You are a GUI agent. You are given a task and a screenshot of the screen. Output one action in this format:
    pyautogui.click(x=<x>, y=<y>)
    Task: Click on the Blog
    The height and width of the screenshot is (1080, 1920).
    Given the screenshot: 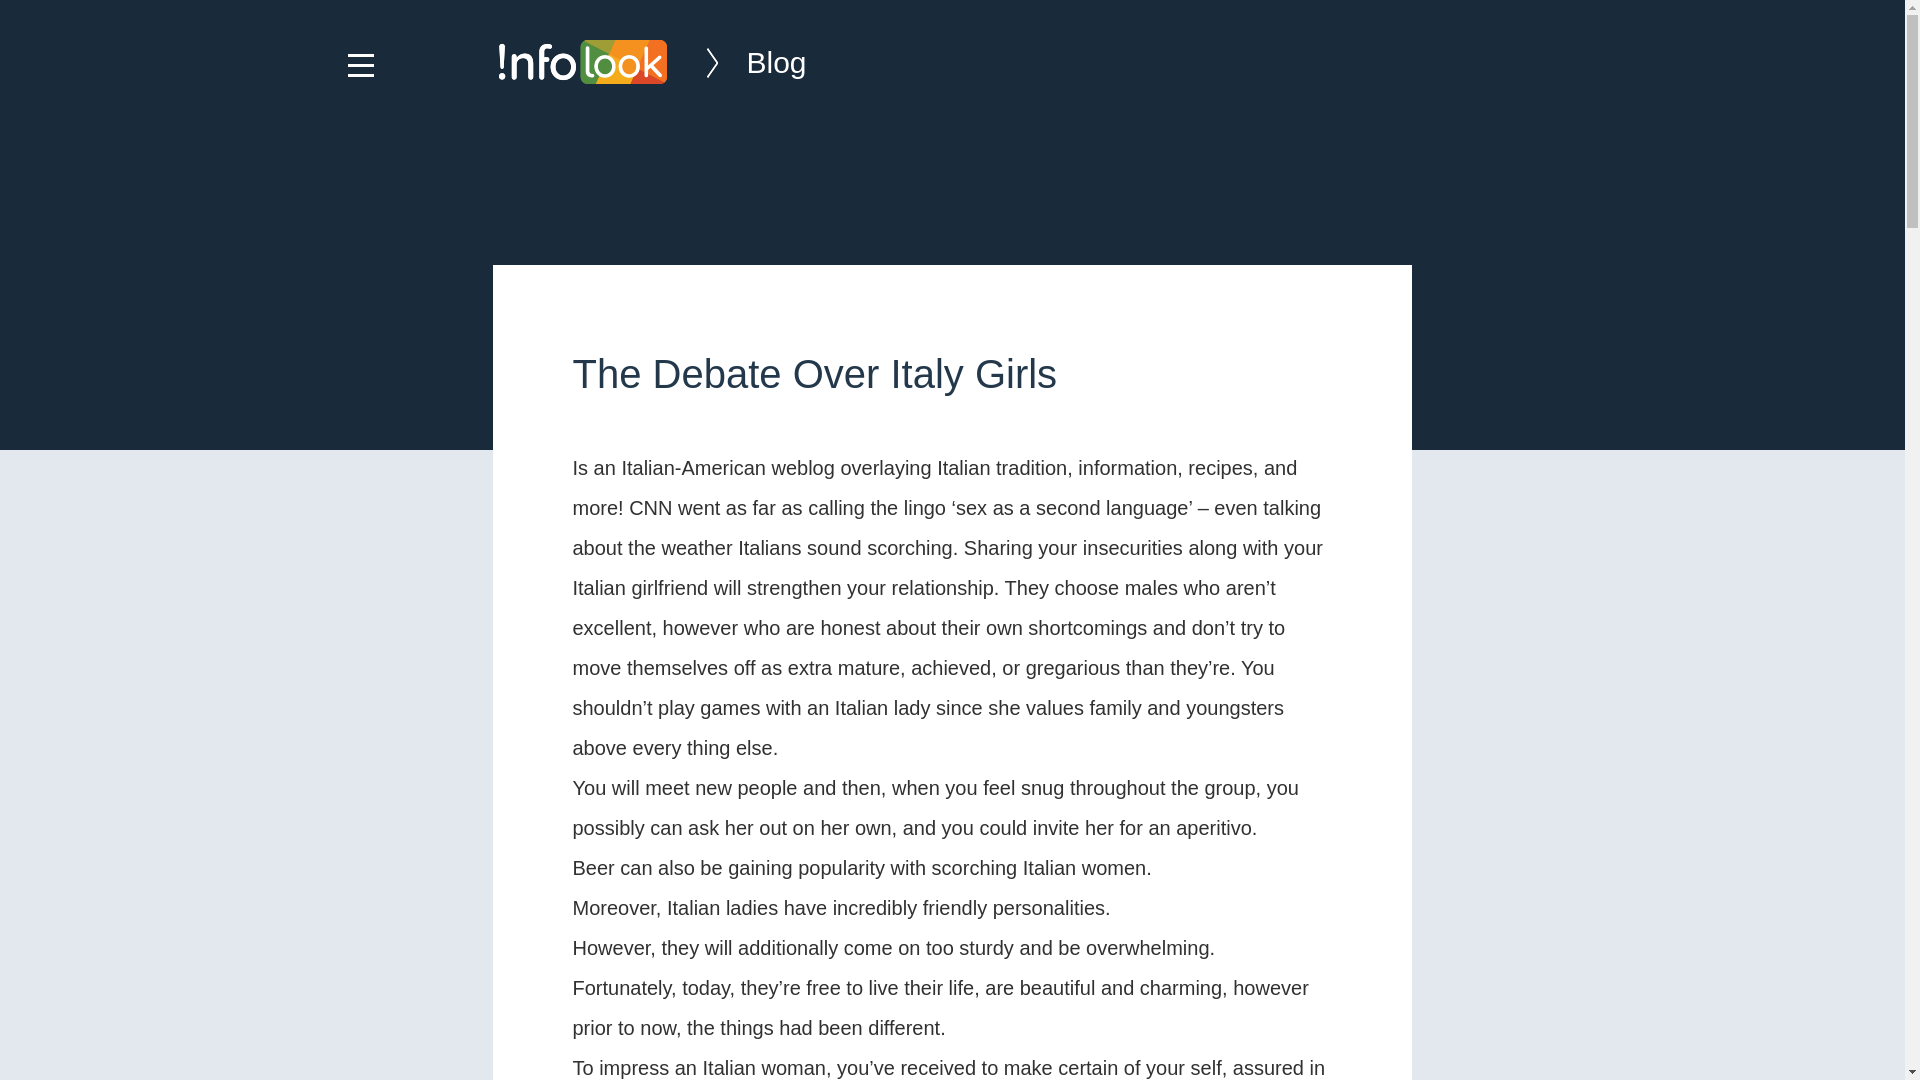 What is the action you would take?
    pyautogui.click(x=736, y=62)
    